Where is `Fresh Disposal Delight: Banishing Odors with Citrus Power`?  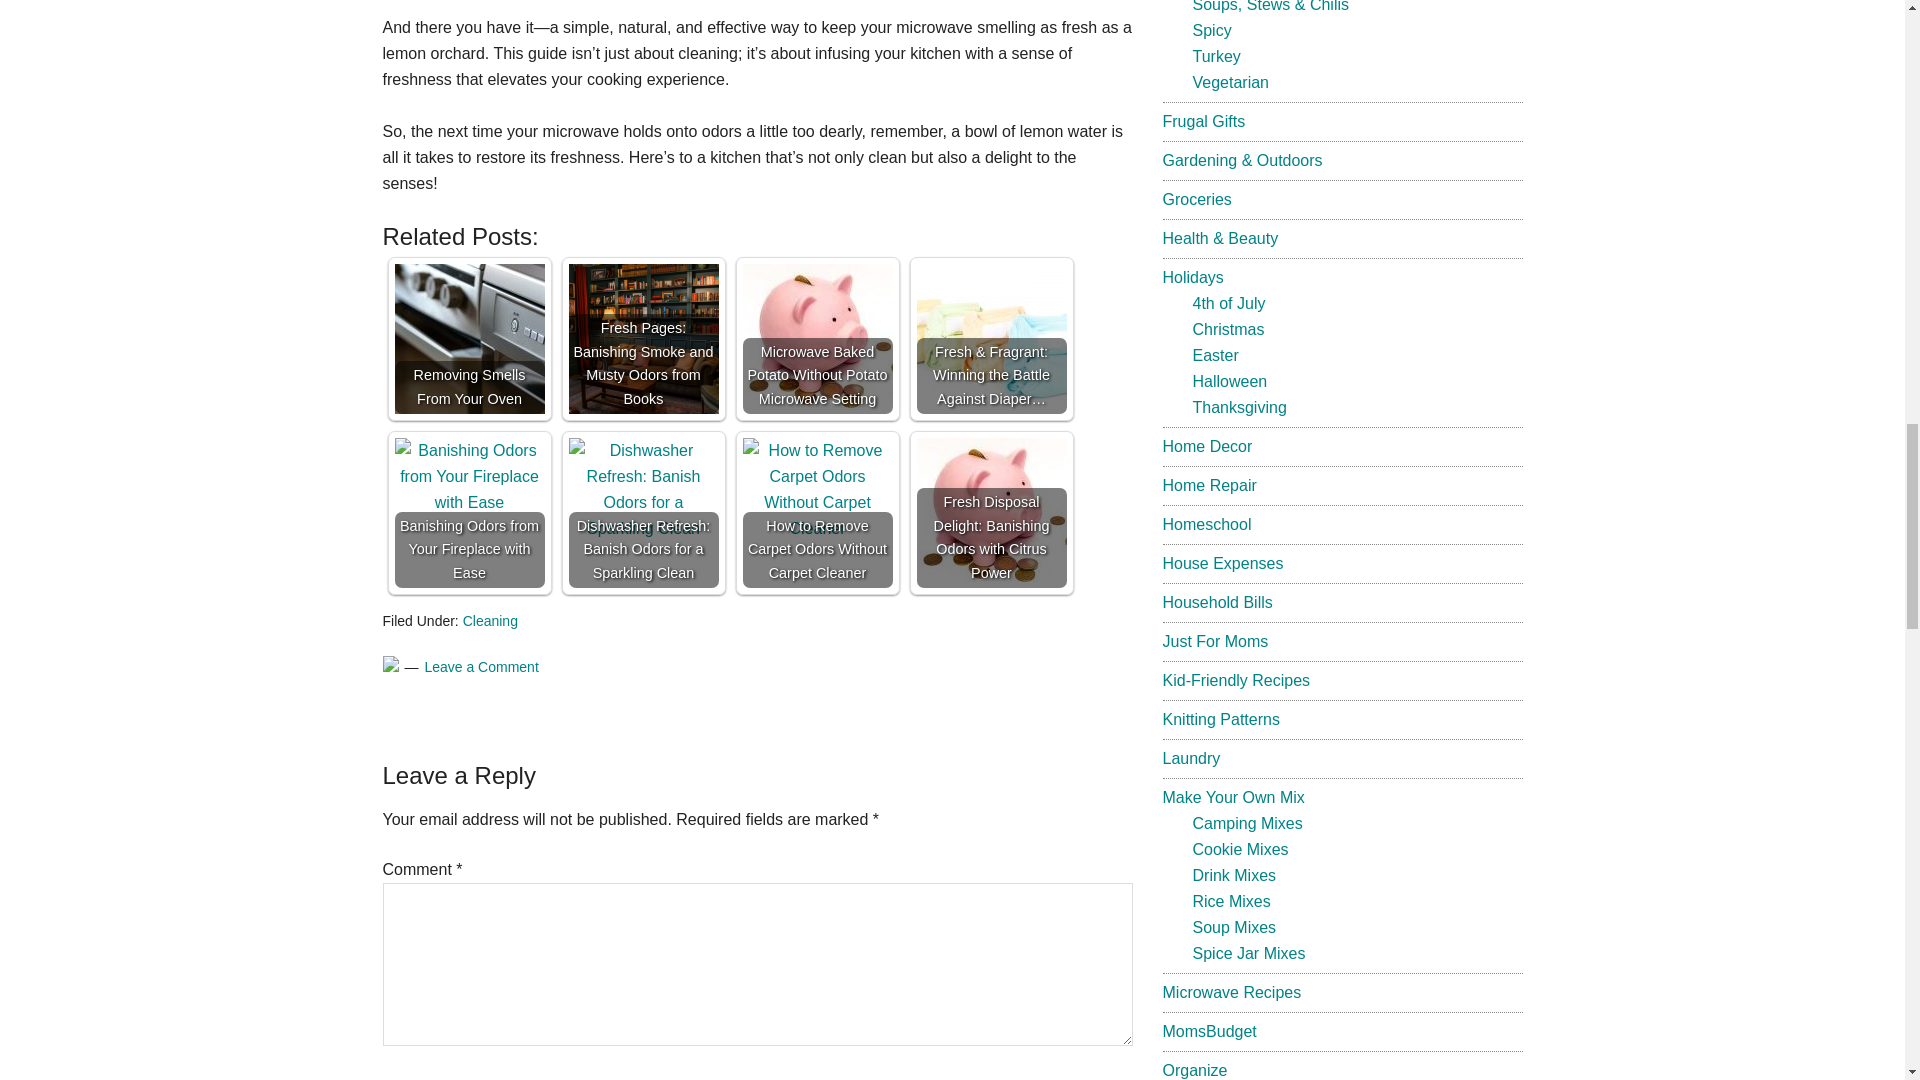
Fresh Disposal Delight: Banishing Odors with Citrus Power is located at coordinates (990, 512).